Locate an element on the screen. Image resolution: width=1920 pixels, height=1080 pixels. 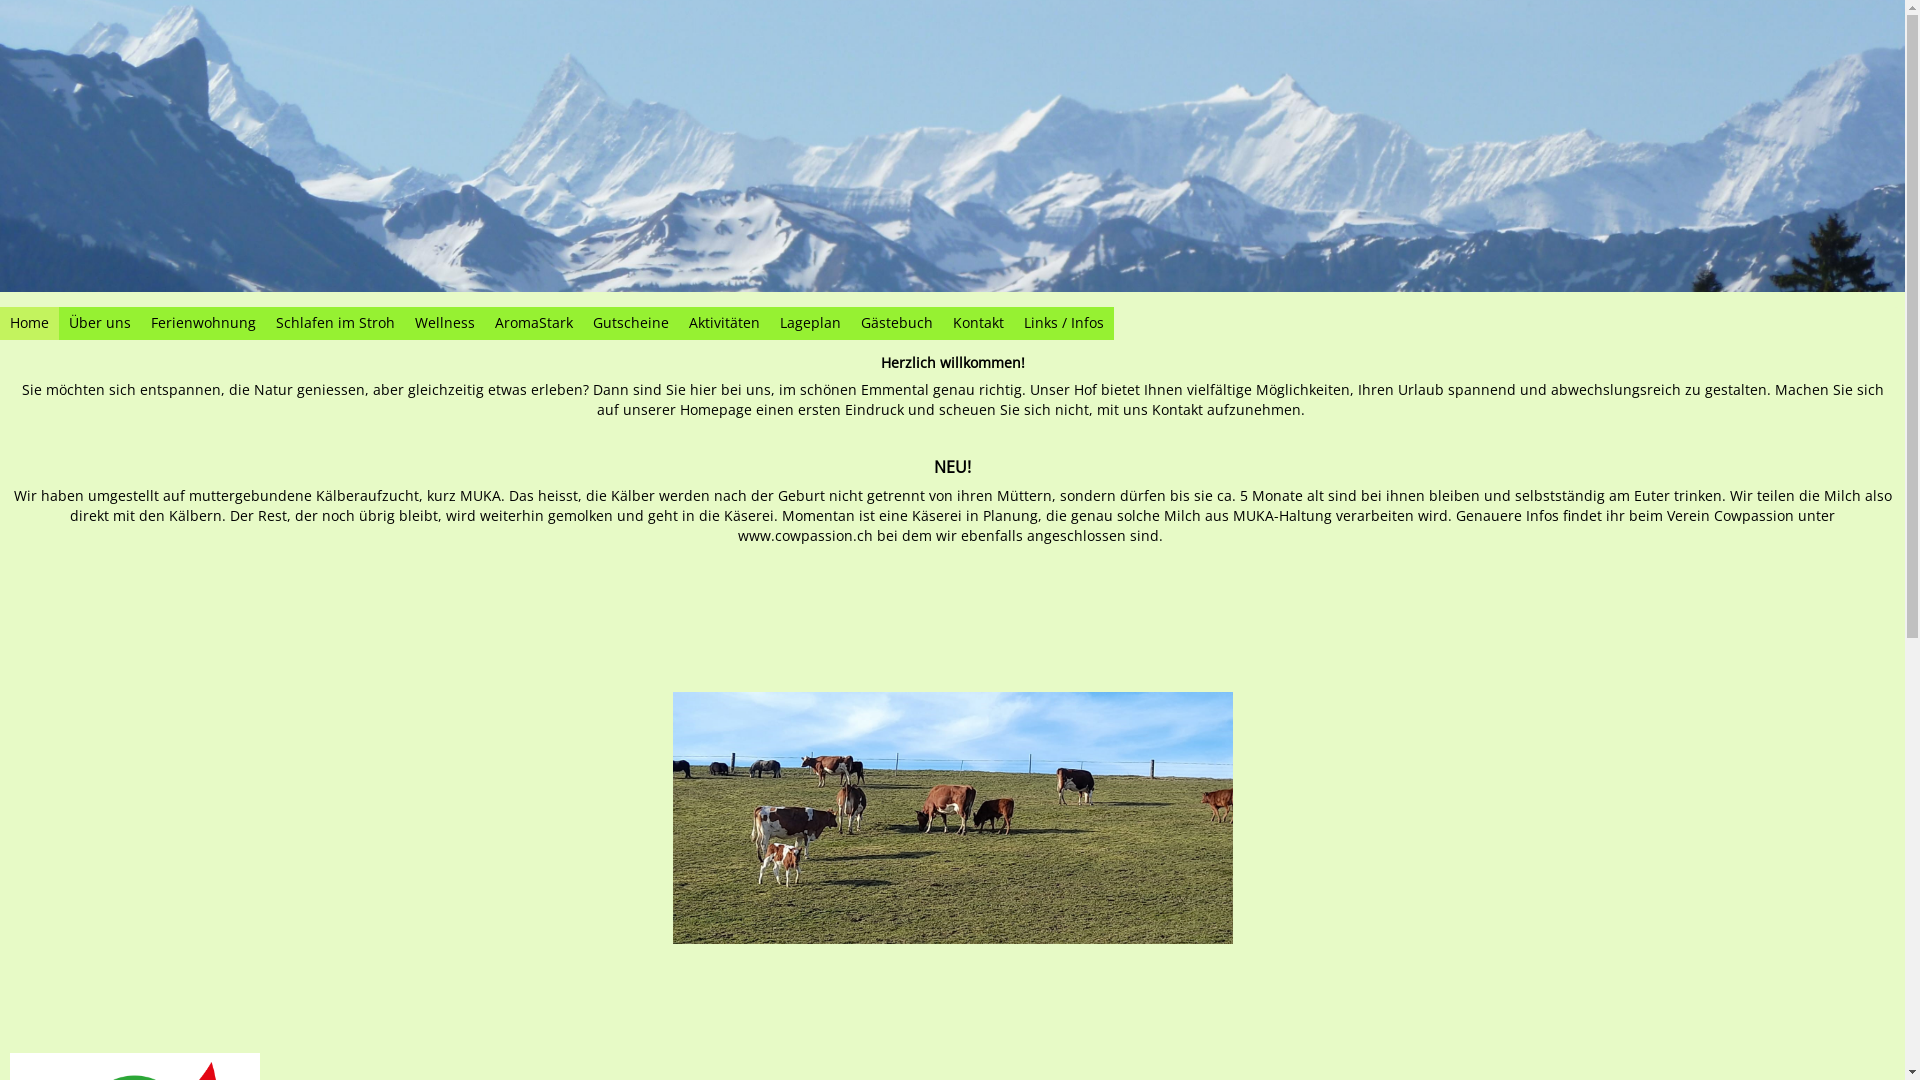
Schlafen im Stroh is located at coordinates (336, 324).